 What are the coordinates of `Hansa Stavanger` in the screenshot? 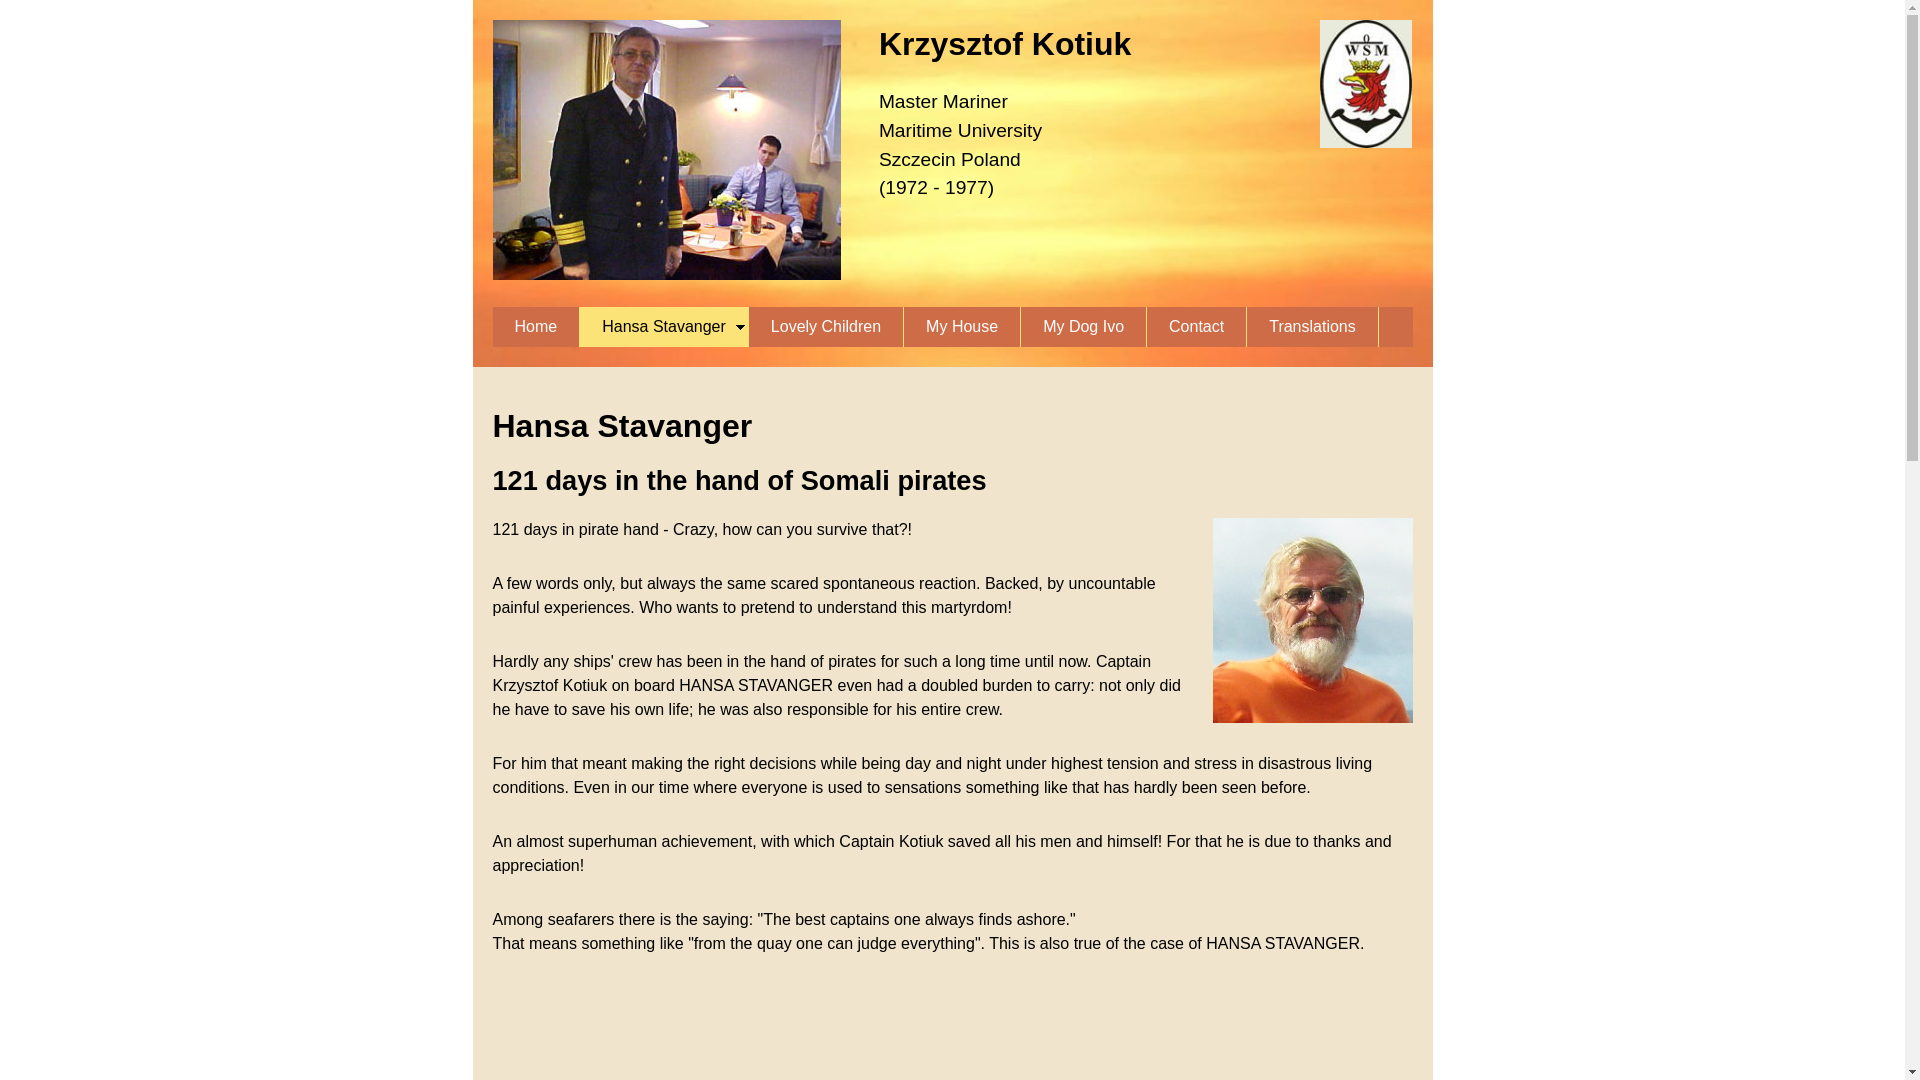 It's located at (664, 326).